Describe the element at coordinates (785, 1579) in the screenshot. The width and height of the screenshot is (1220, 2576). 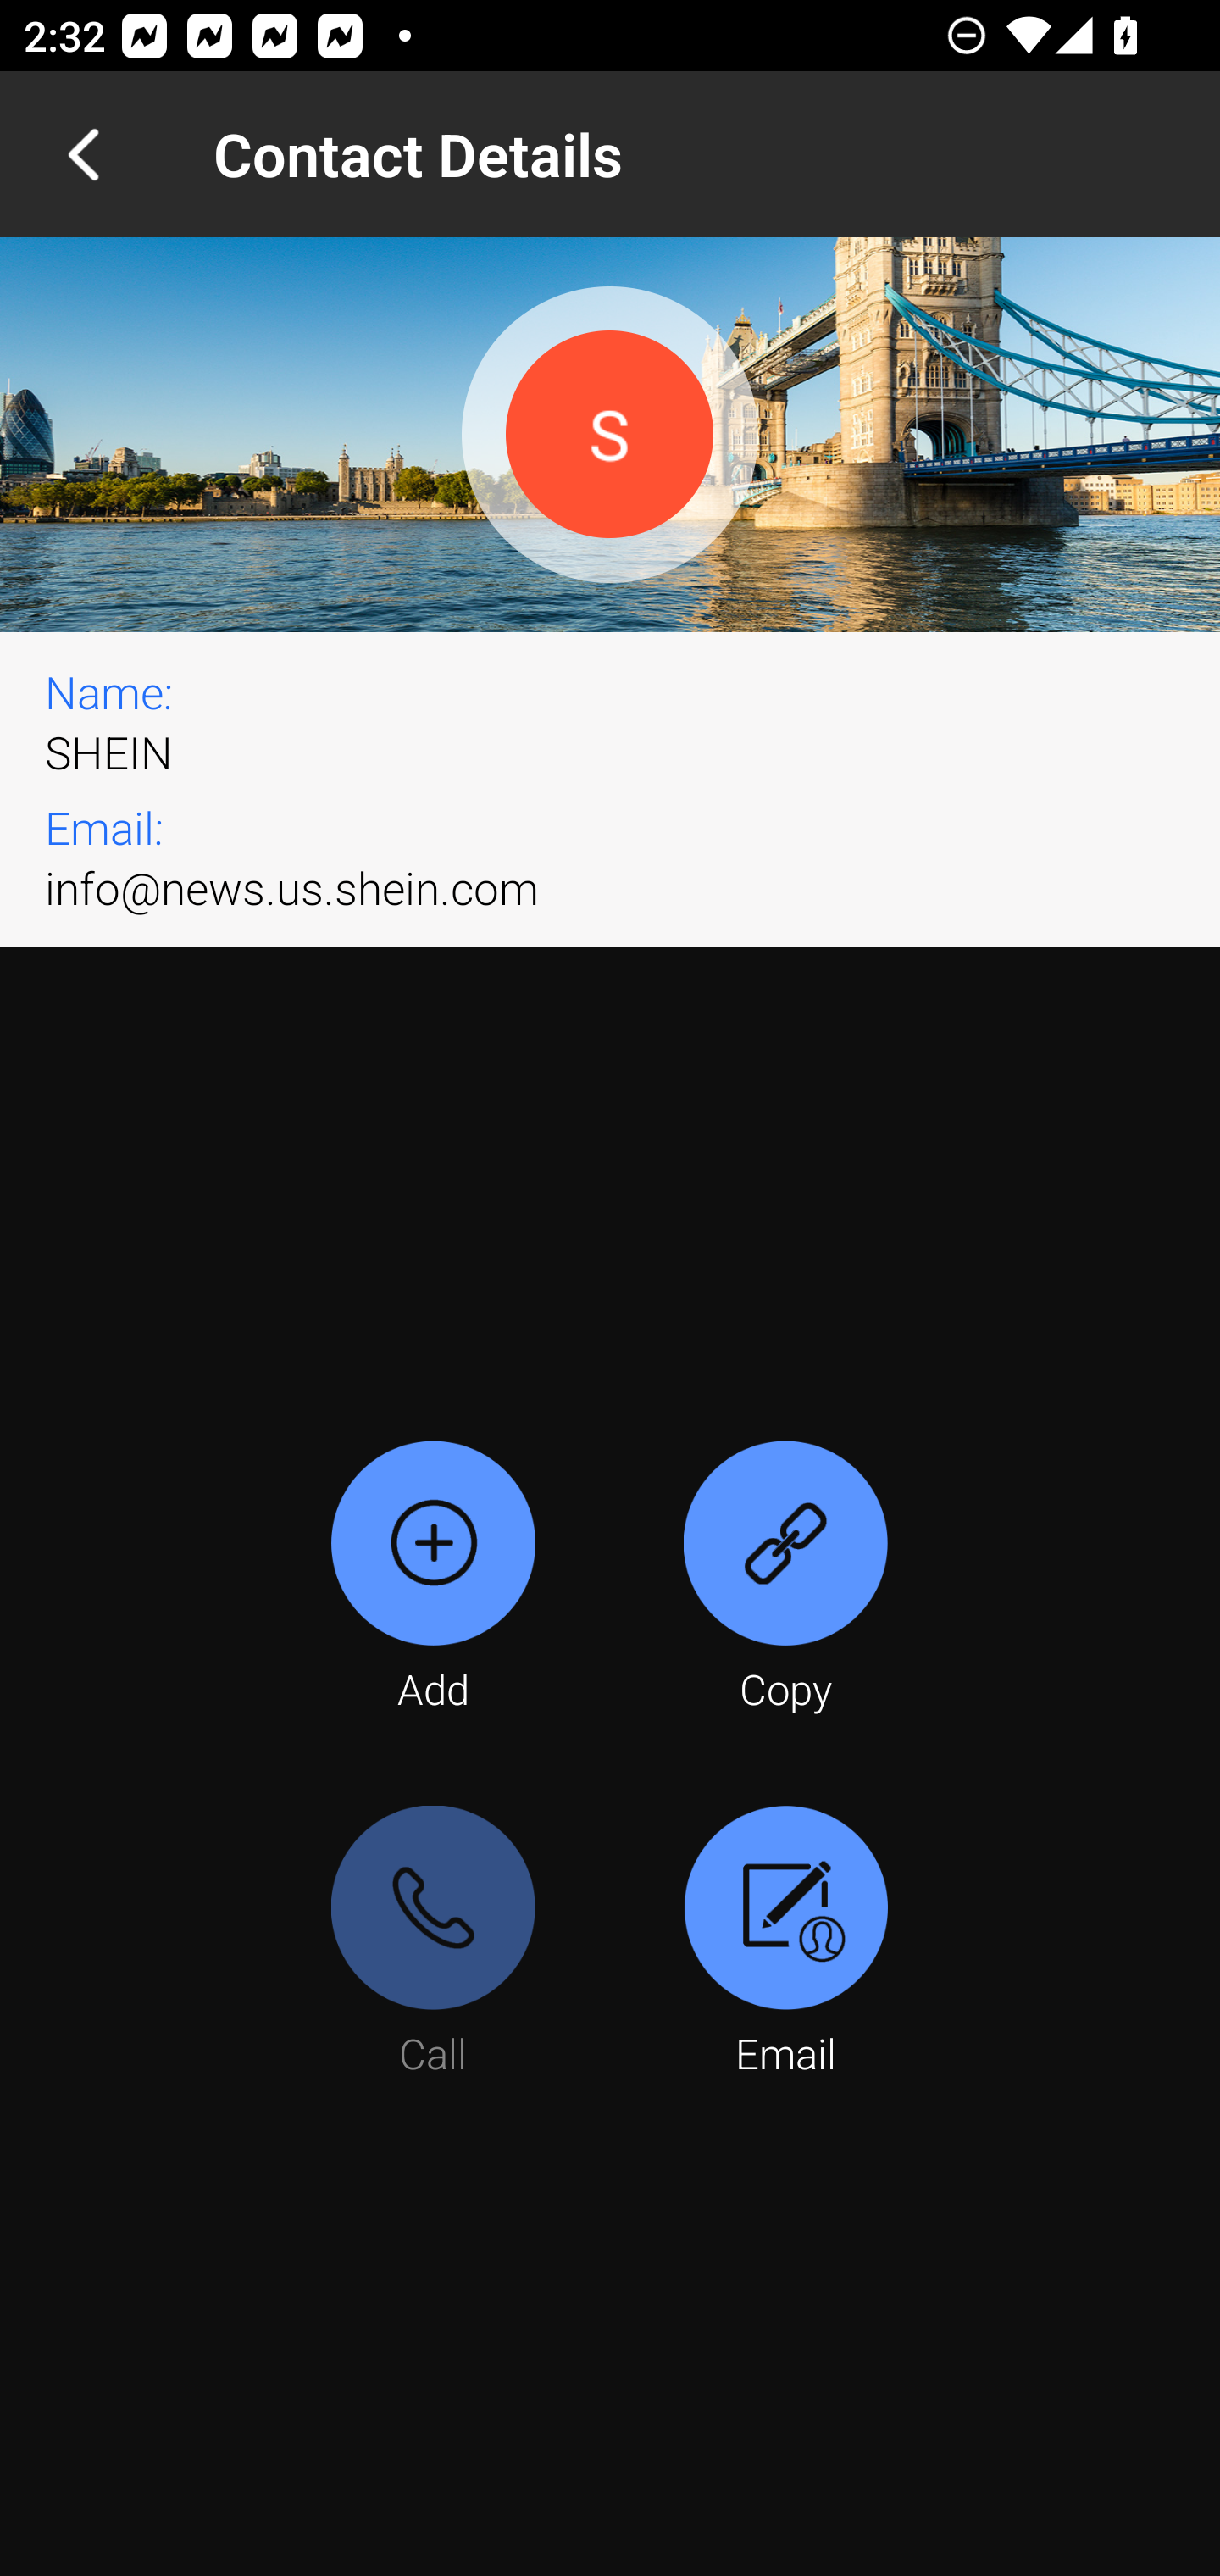
I see `Copy` at that location.